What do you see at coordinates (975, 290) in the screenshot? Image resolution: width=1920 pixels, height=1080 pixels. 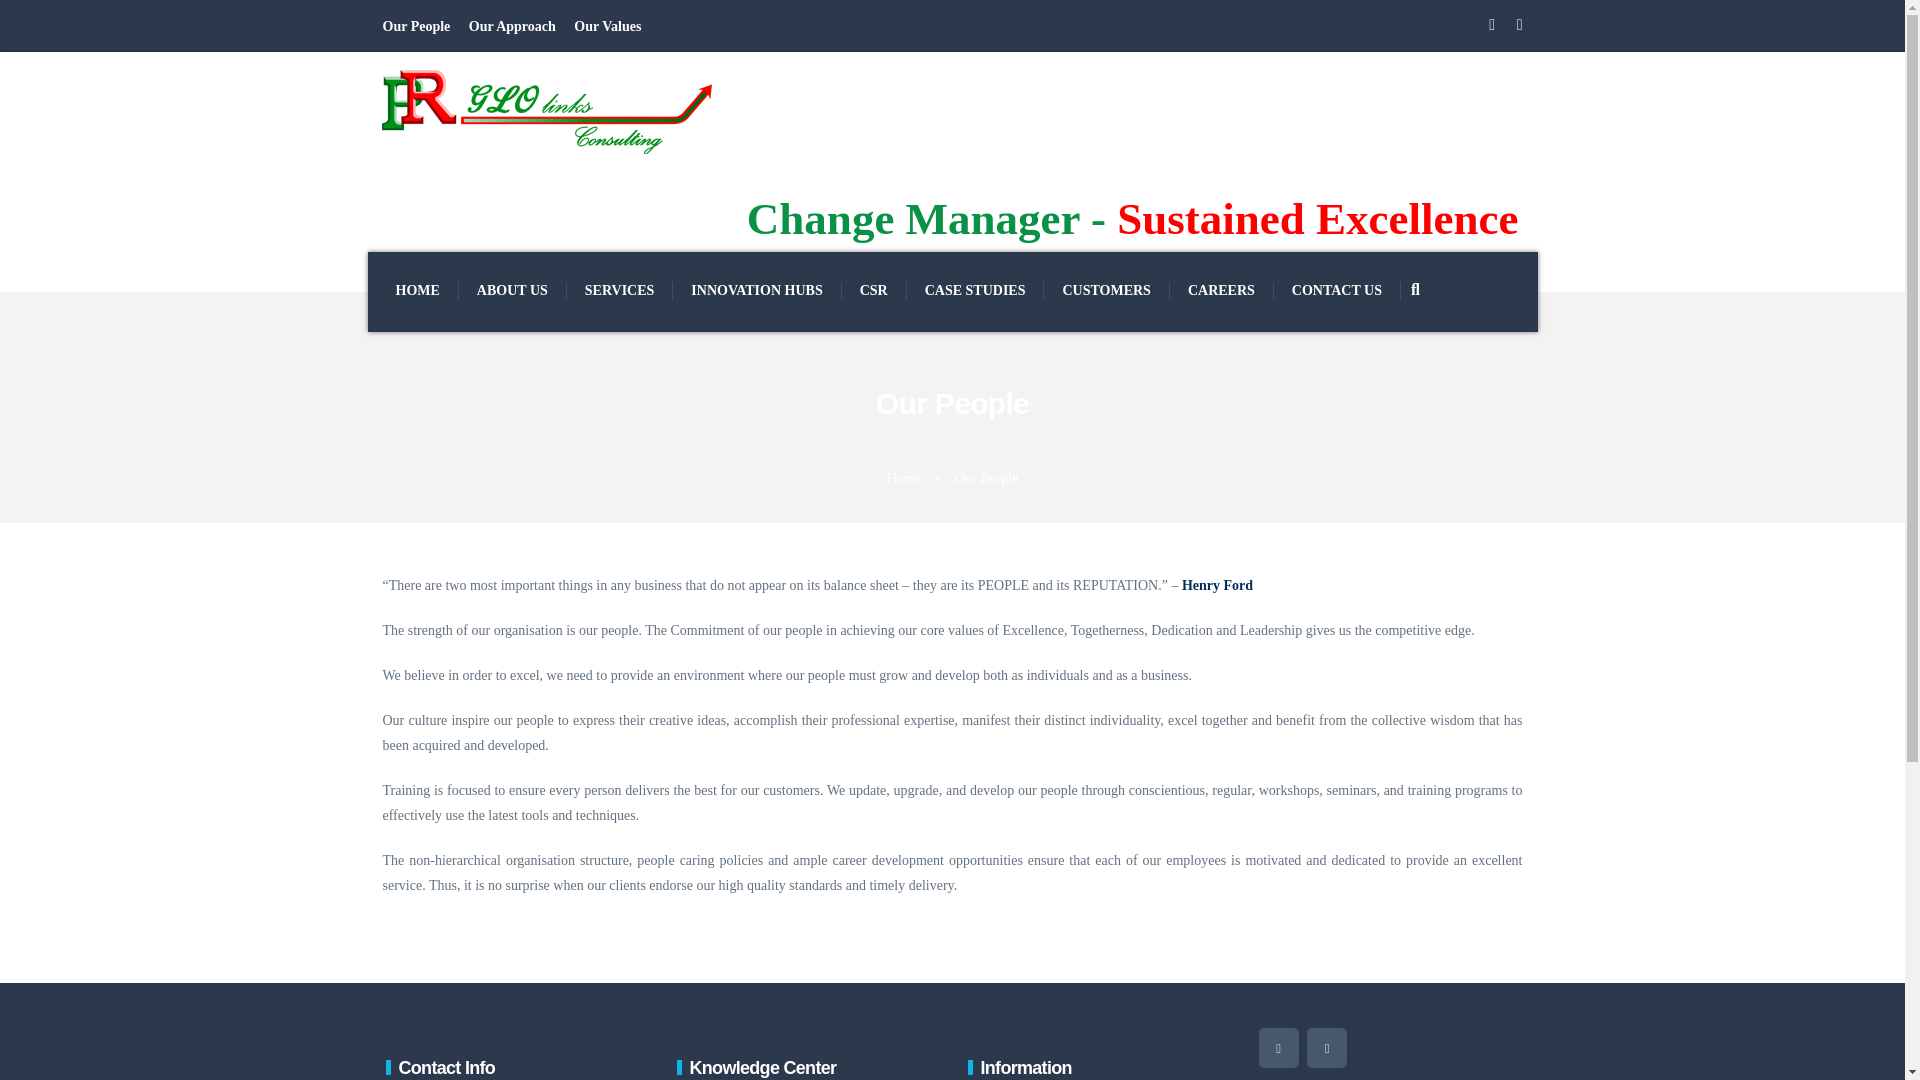 I see `CASE STUDIES` at bounding box center [975, 290].